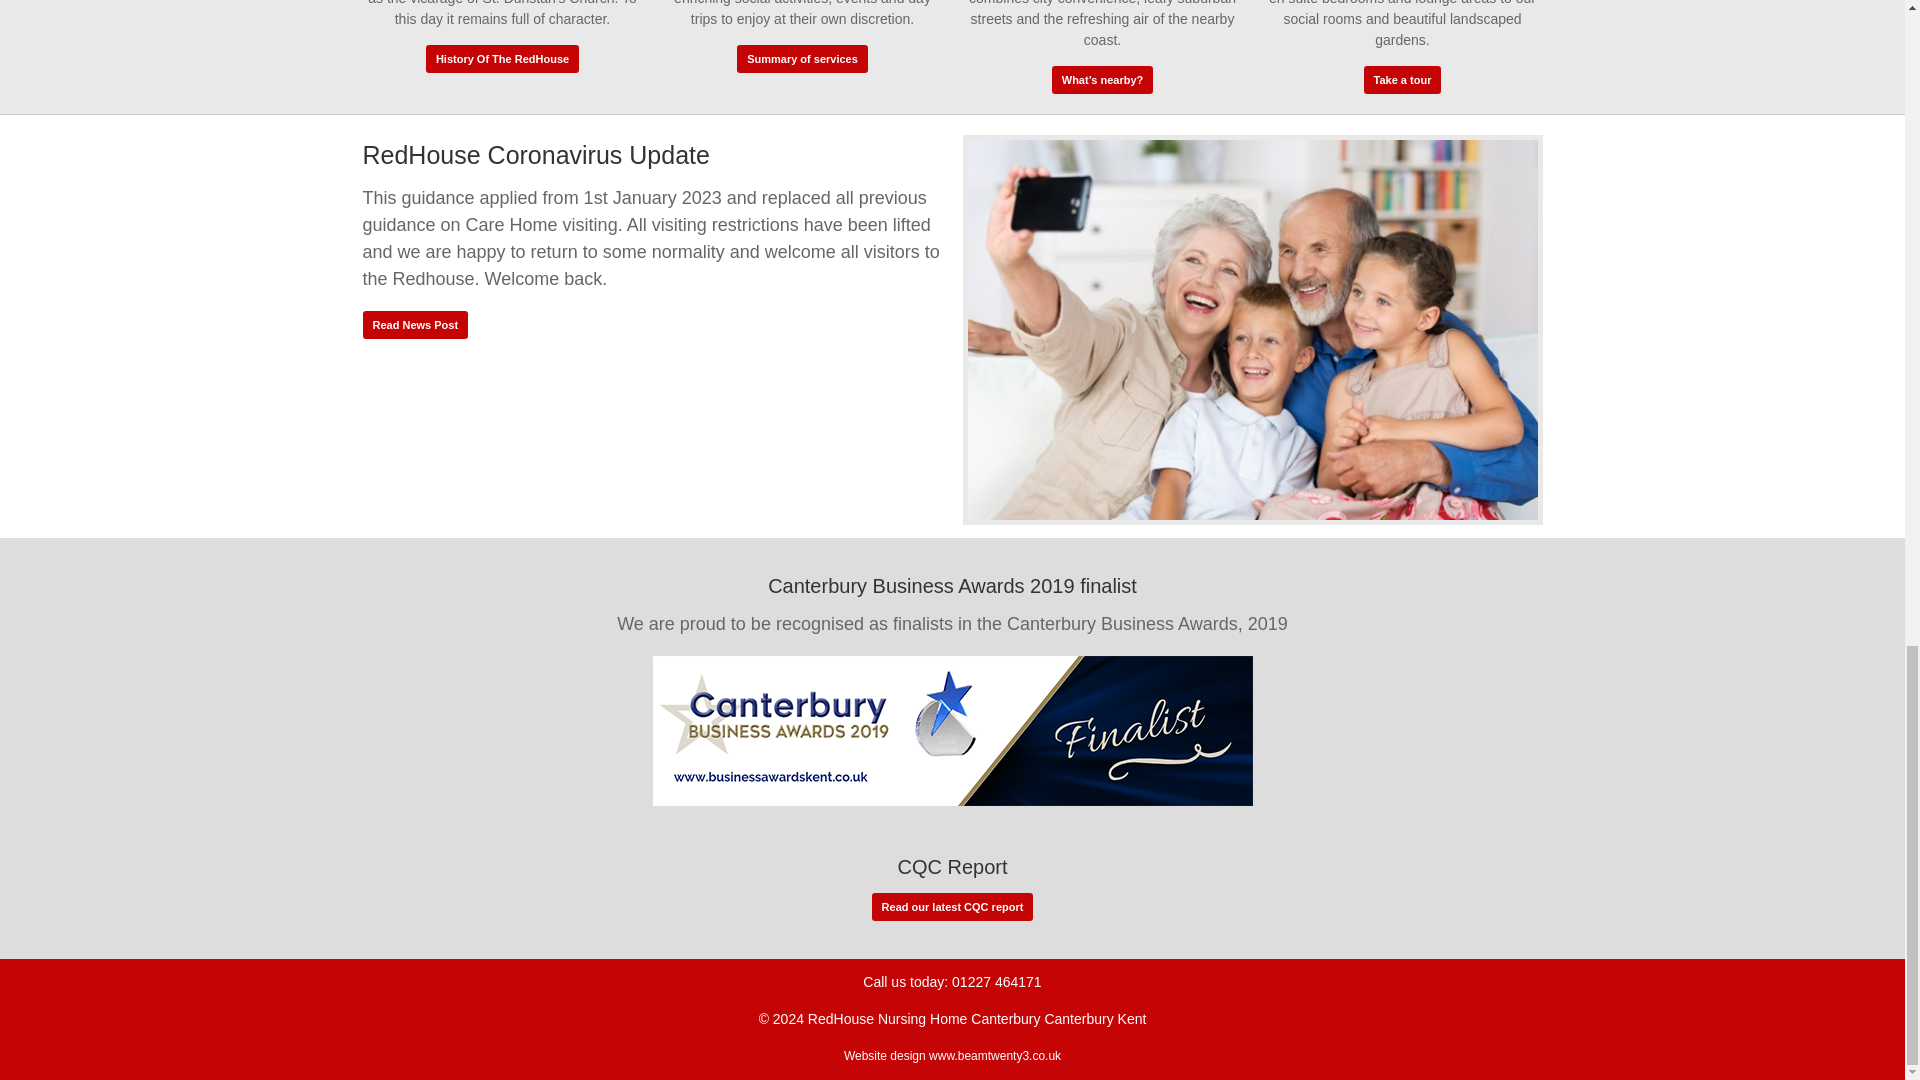 This screenshot has height=1080, width=1920. I want to click on Summary of services, so click(802, 59).